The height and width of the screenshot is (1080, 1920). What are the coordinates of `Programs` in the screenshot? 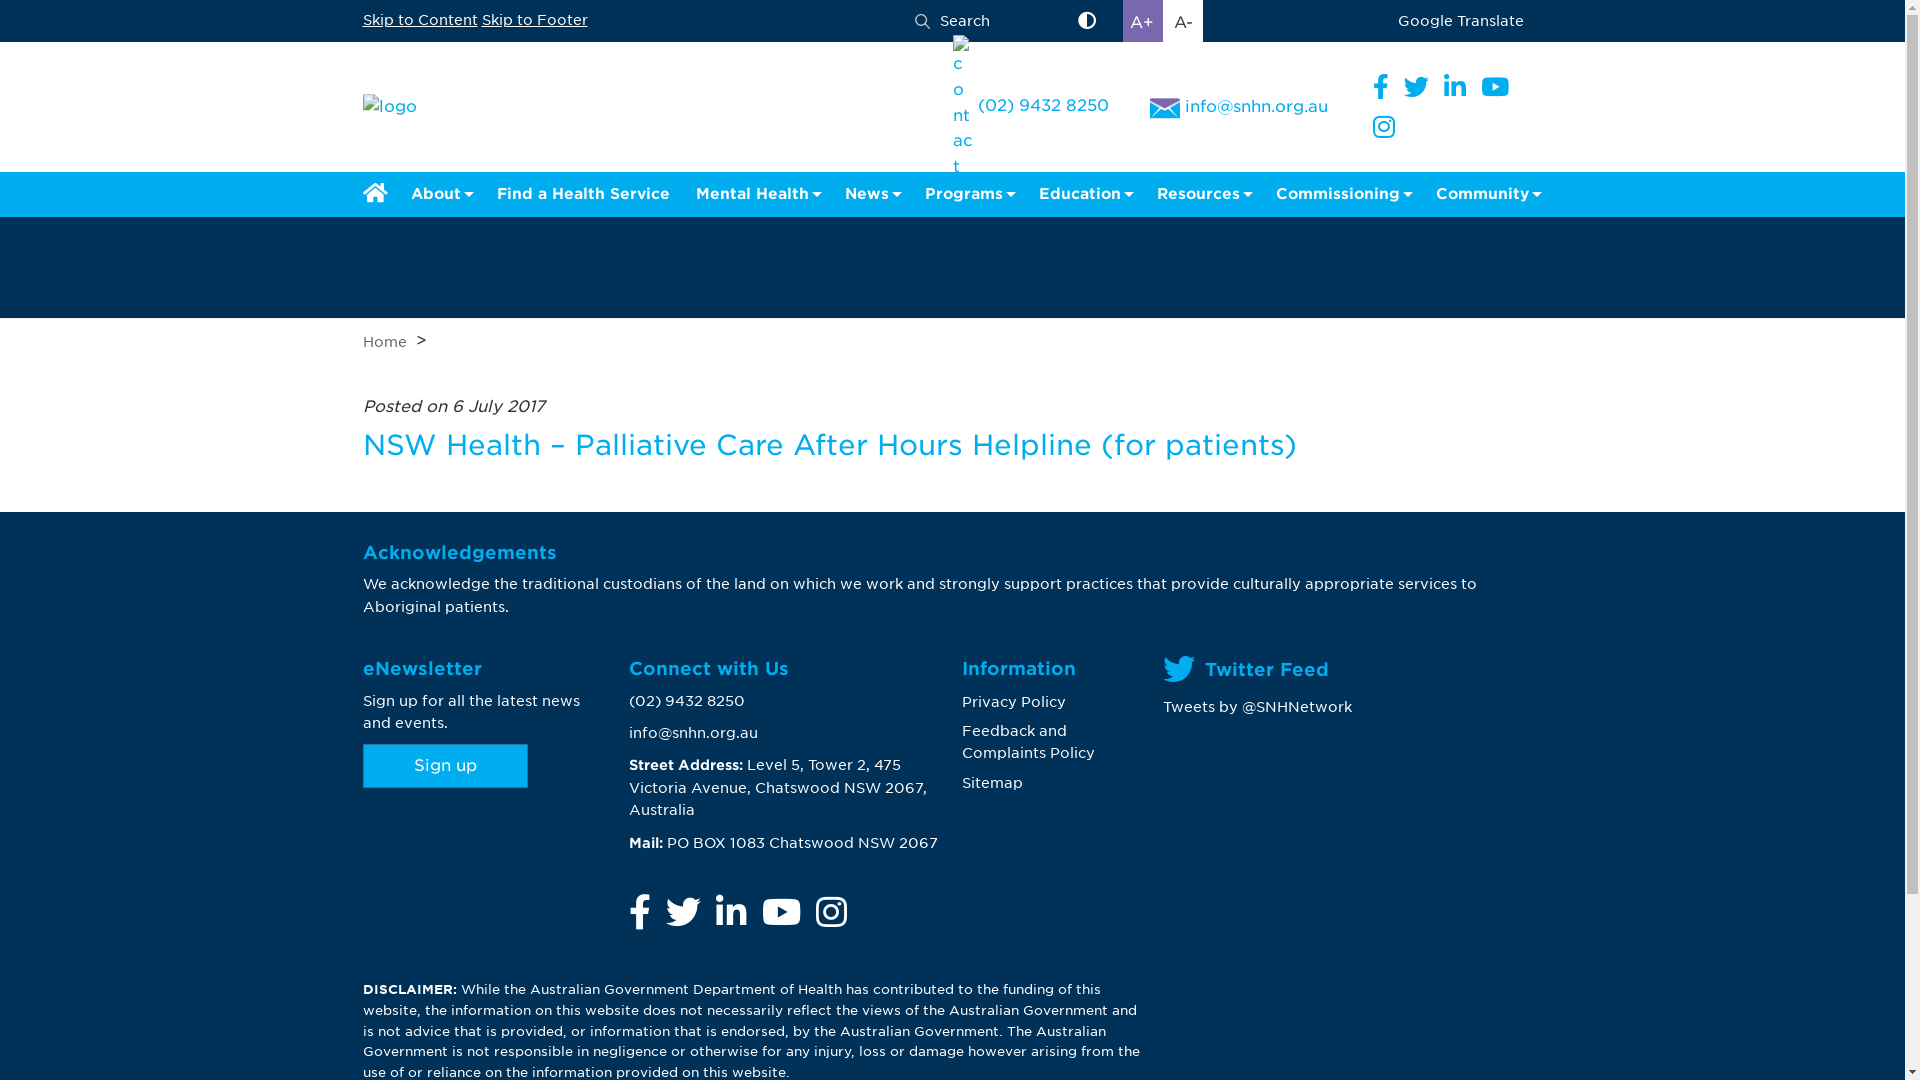 It's located at (969, 194).